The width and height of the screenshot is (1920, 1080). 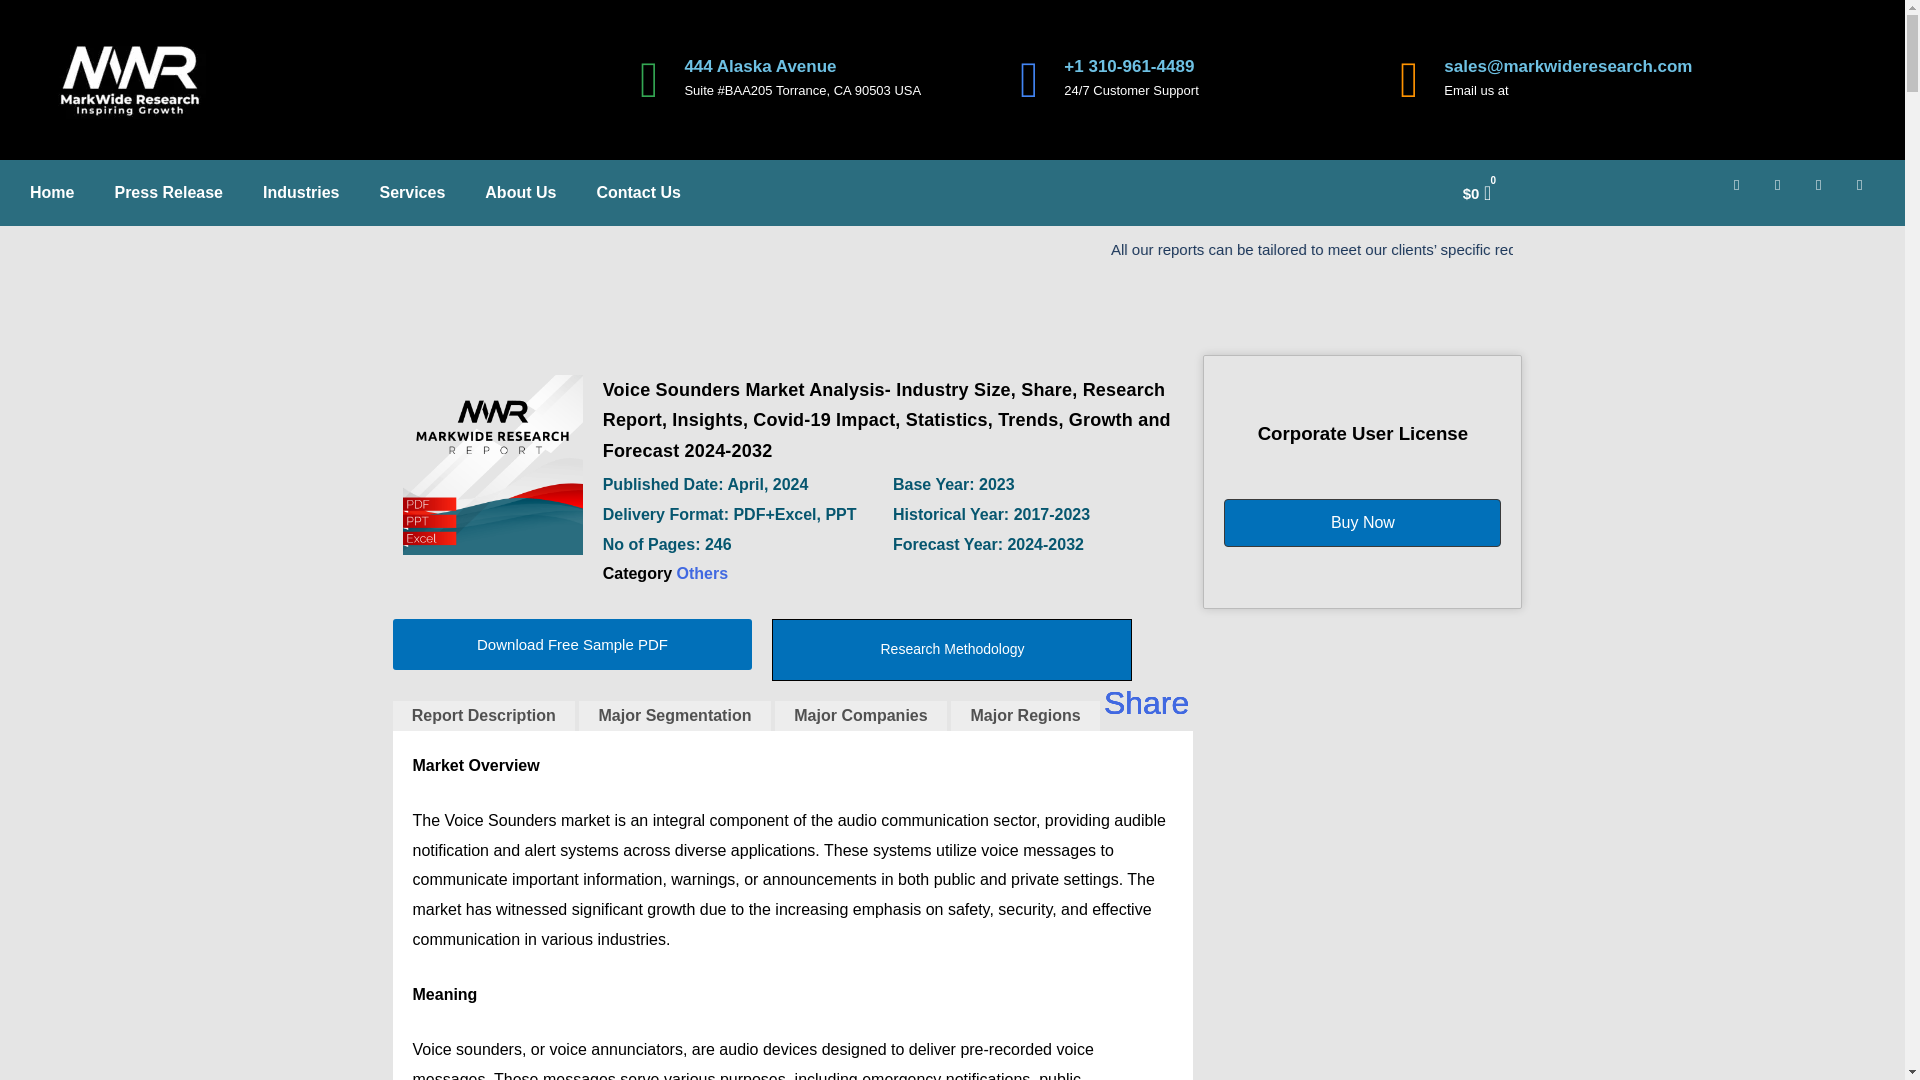 I want to click on Home, so click(x=52, y=192).